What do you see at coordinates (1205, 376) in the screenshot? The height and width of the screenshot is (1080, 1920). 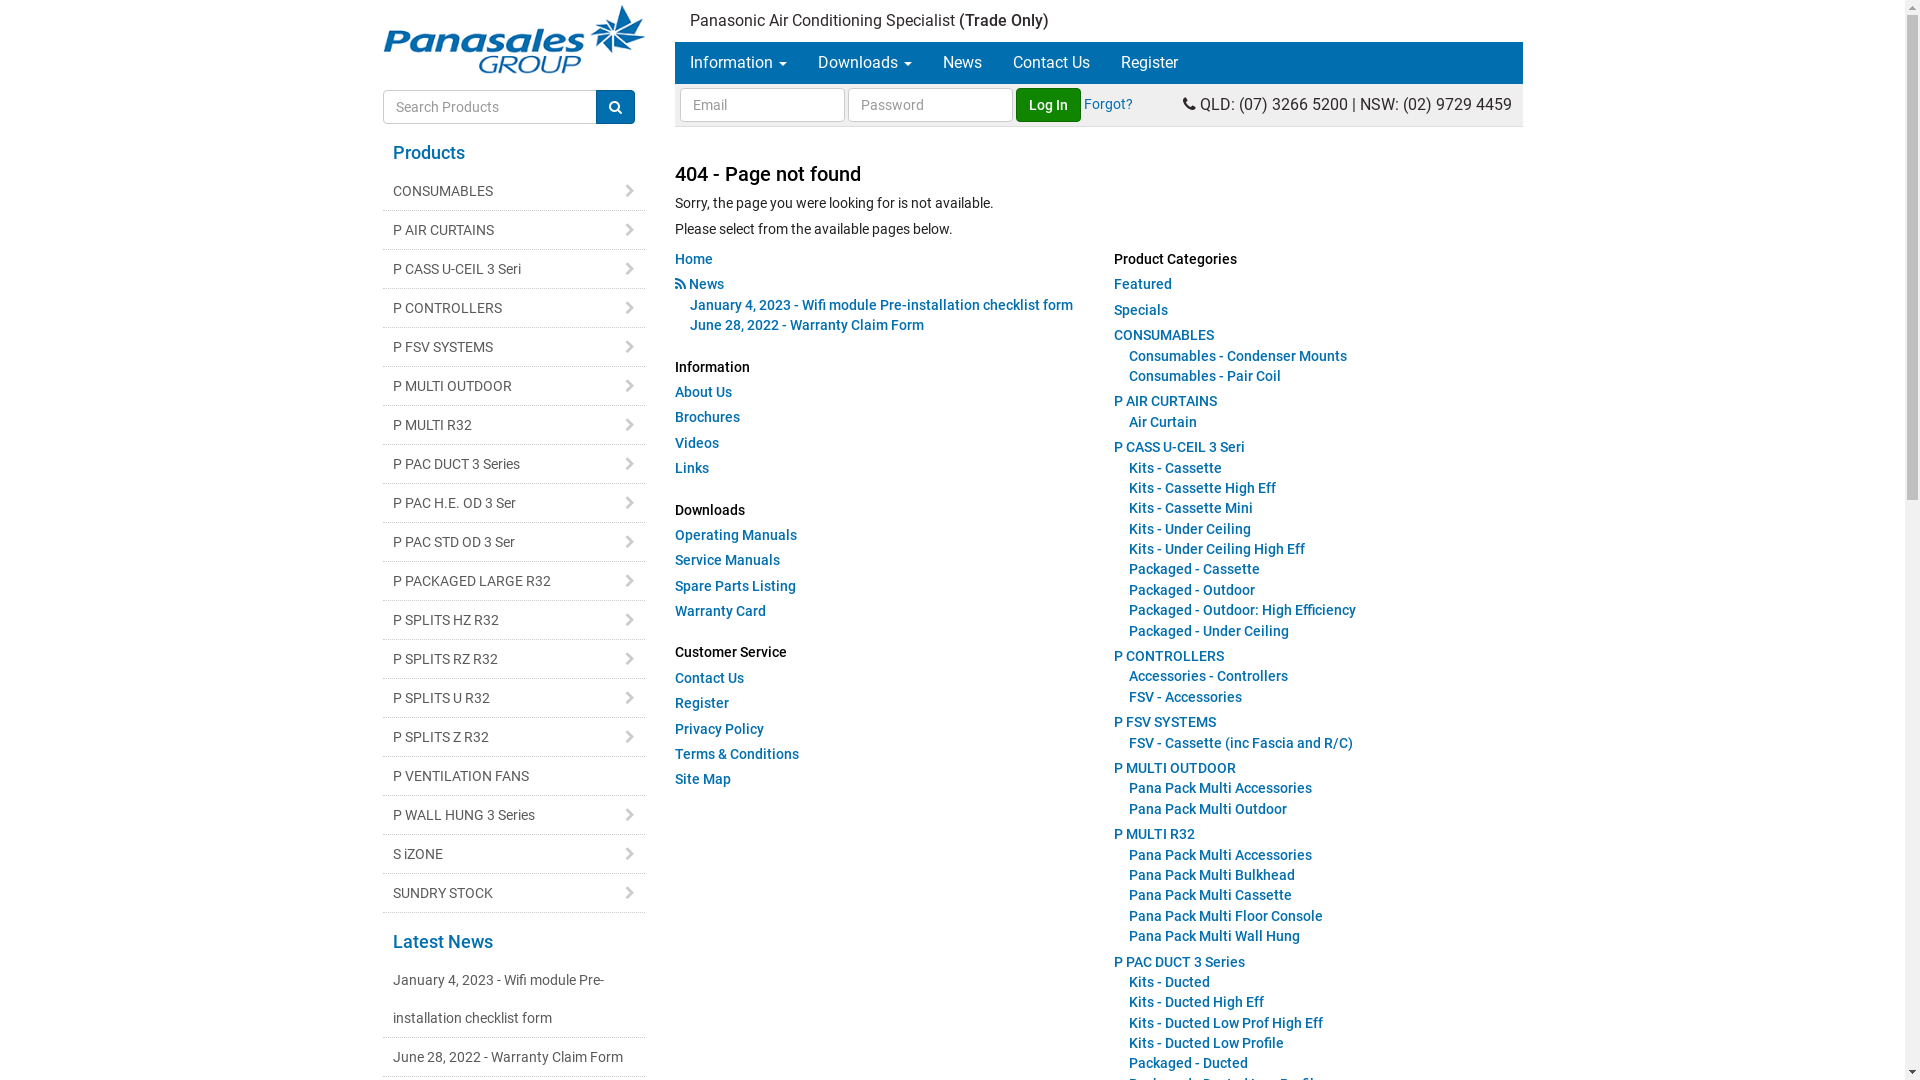 I see `Consumables - Pair Coil` at bounding box center [1205, 376].